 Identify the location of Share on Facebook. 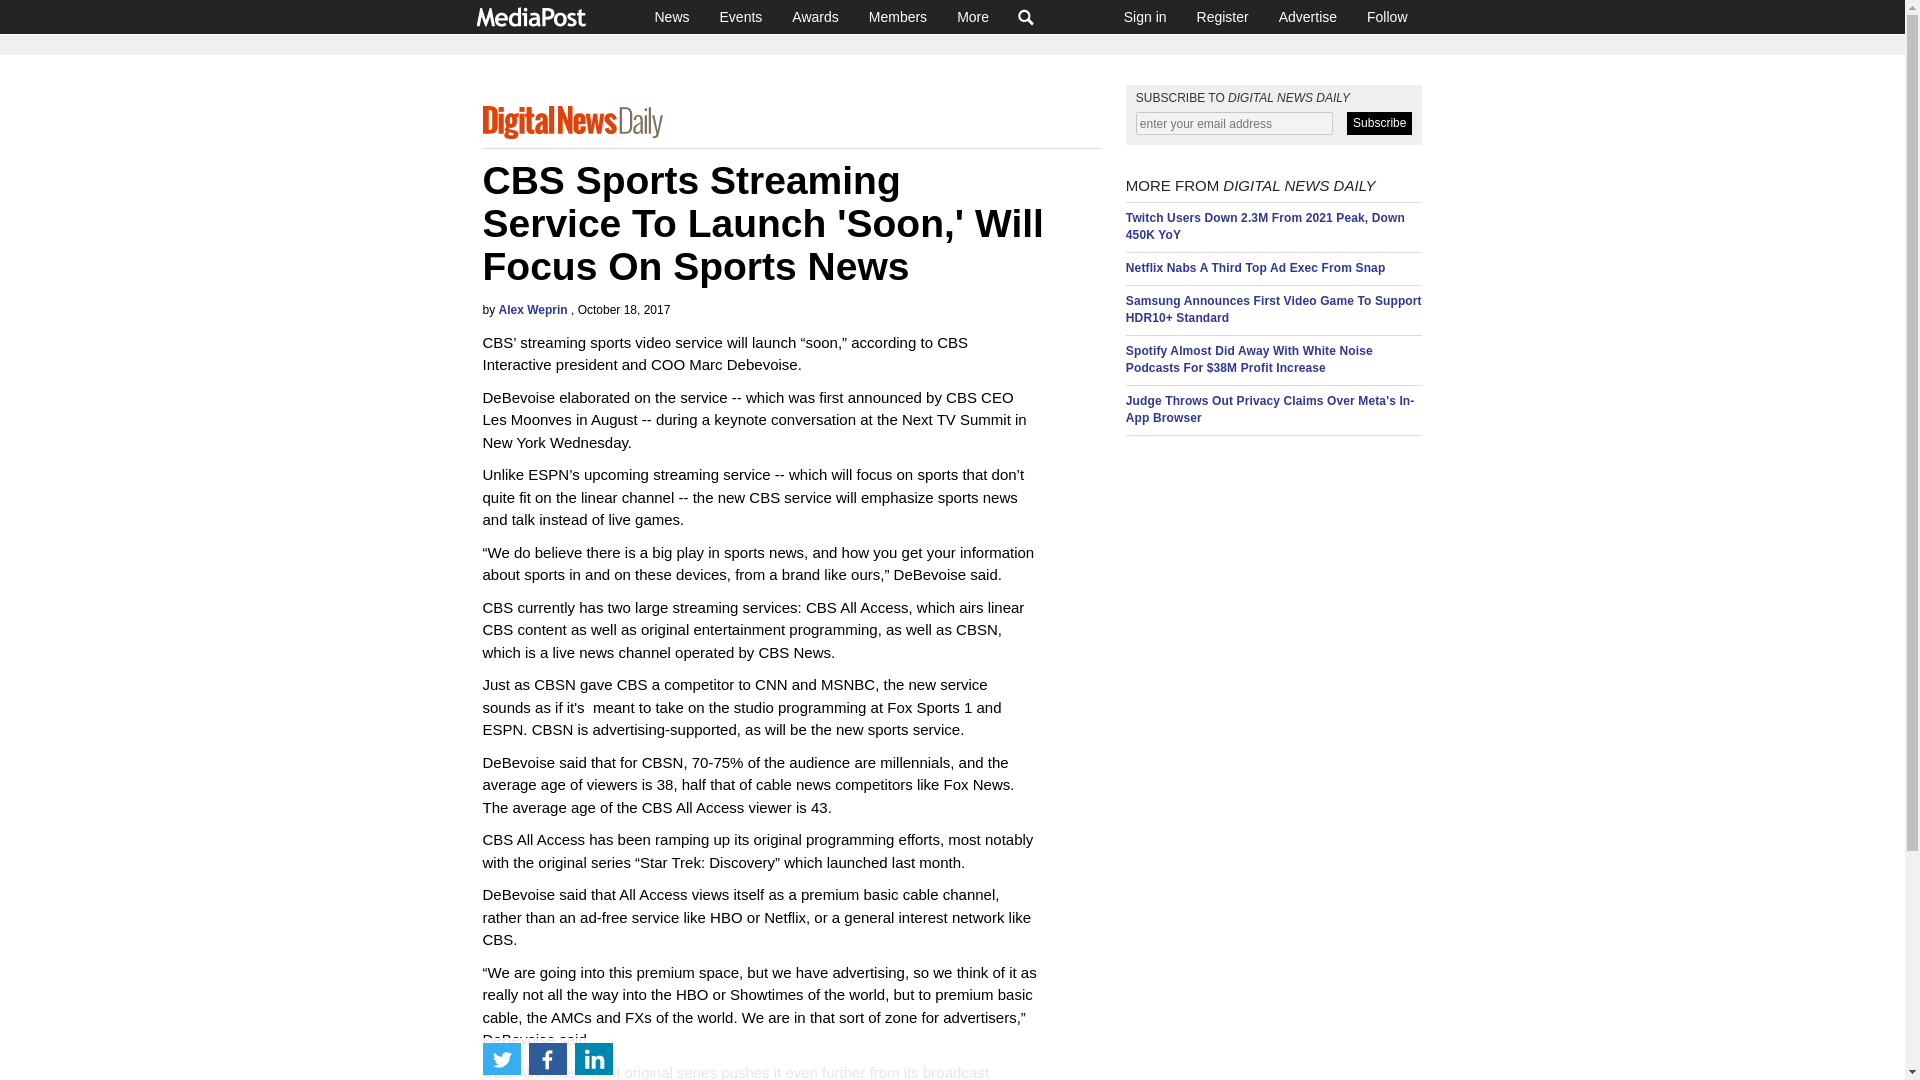
(547, 1058).